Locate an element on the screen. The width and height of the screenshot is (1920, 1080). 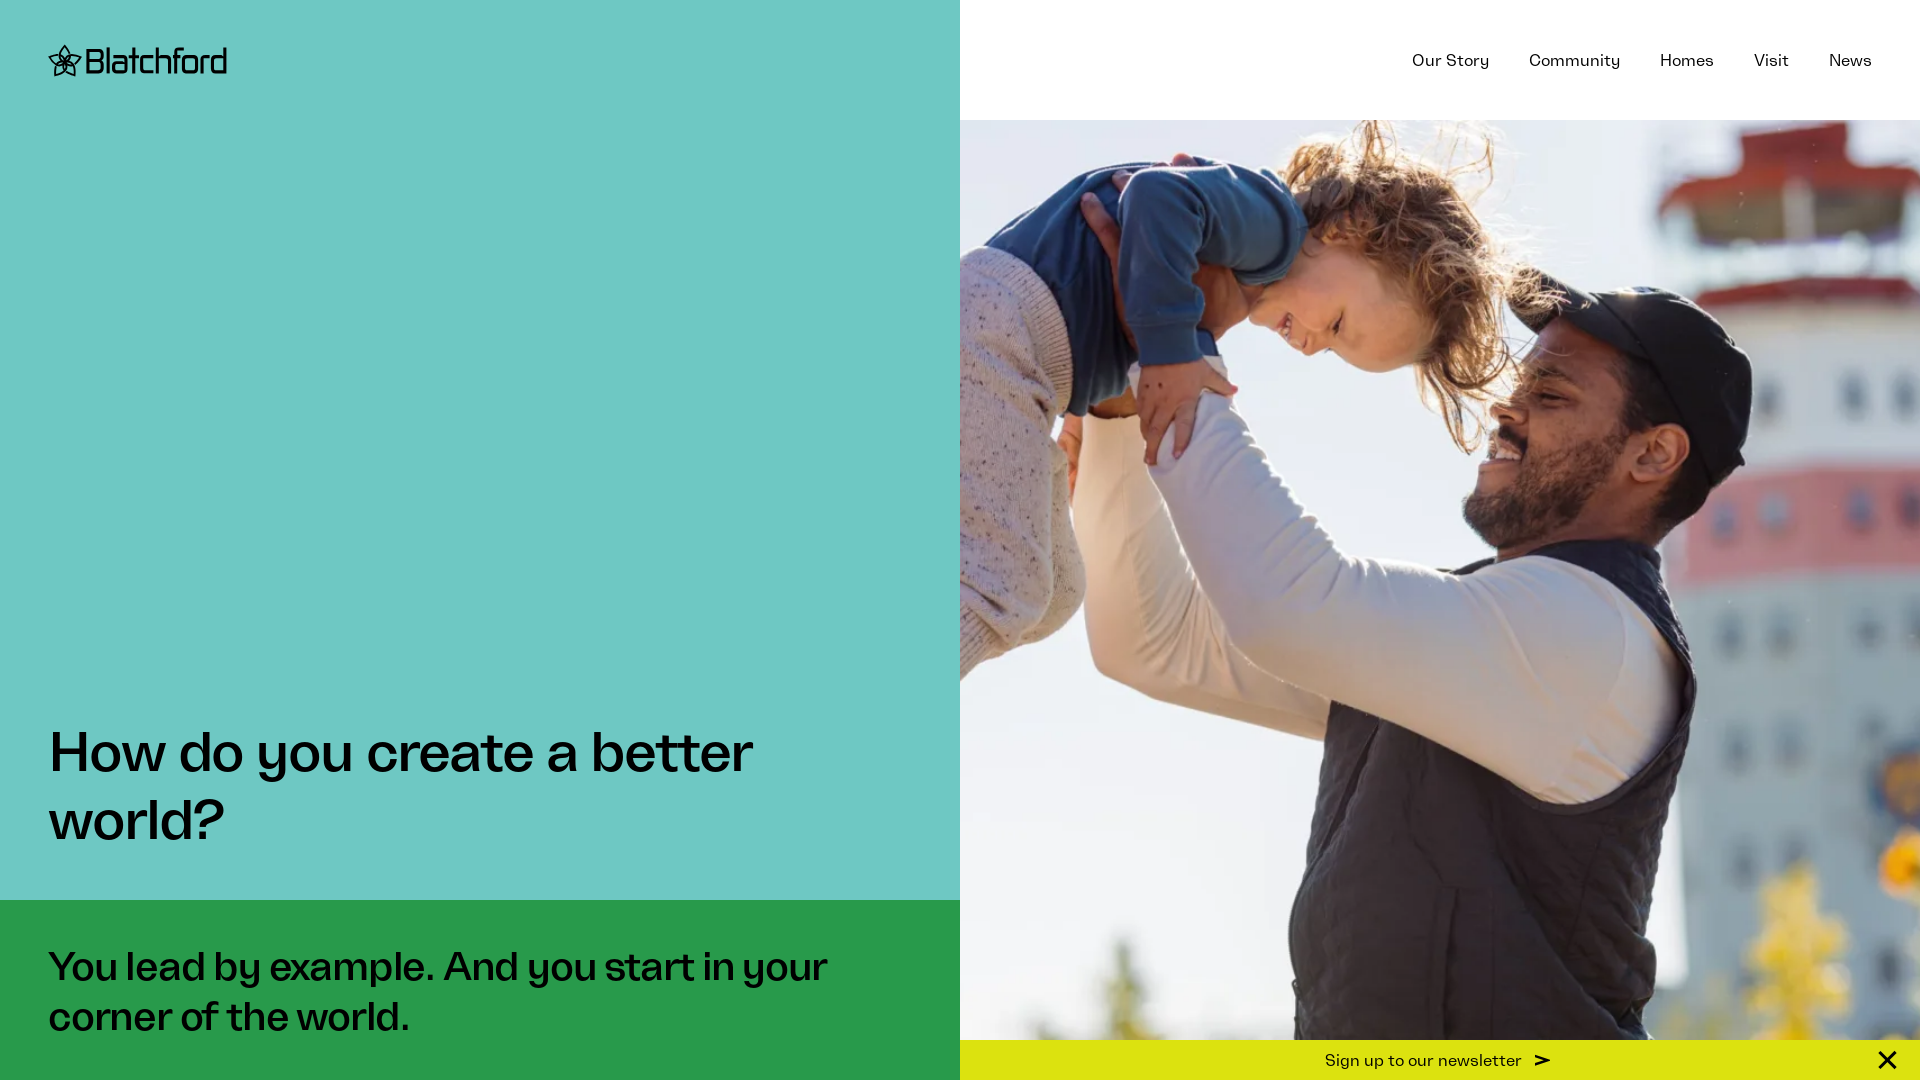
Our Story is located at coordinates (1450, 60).